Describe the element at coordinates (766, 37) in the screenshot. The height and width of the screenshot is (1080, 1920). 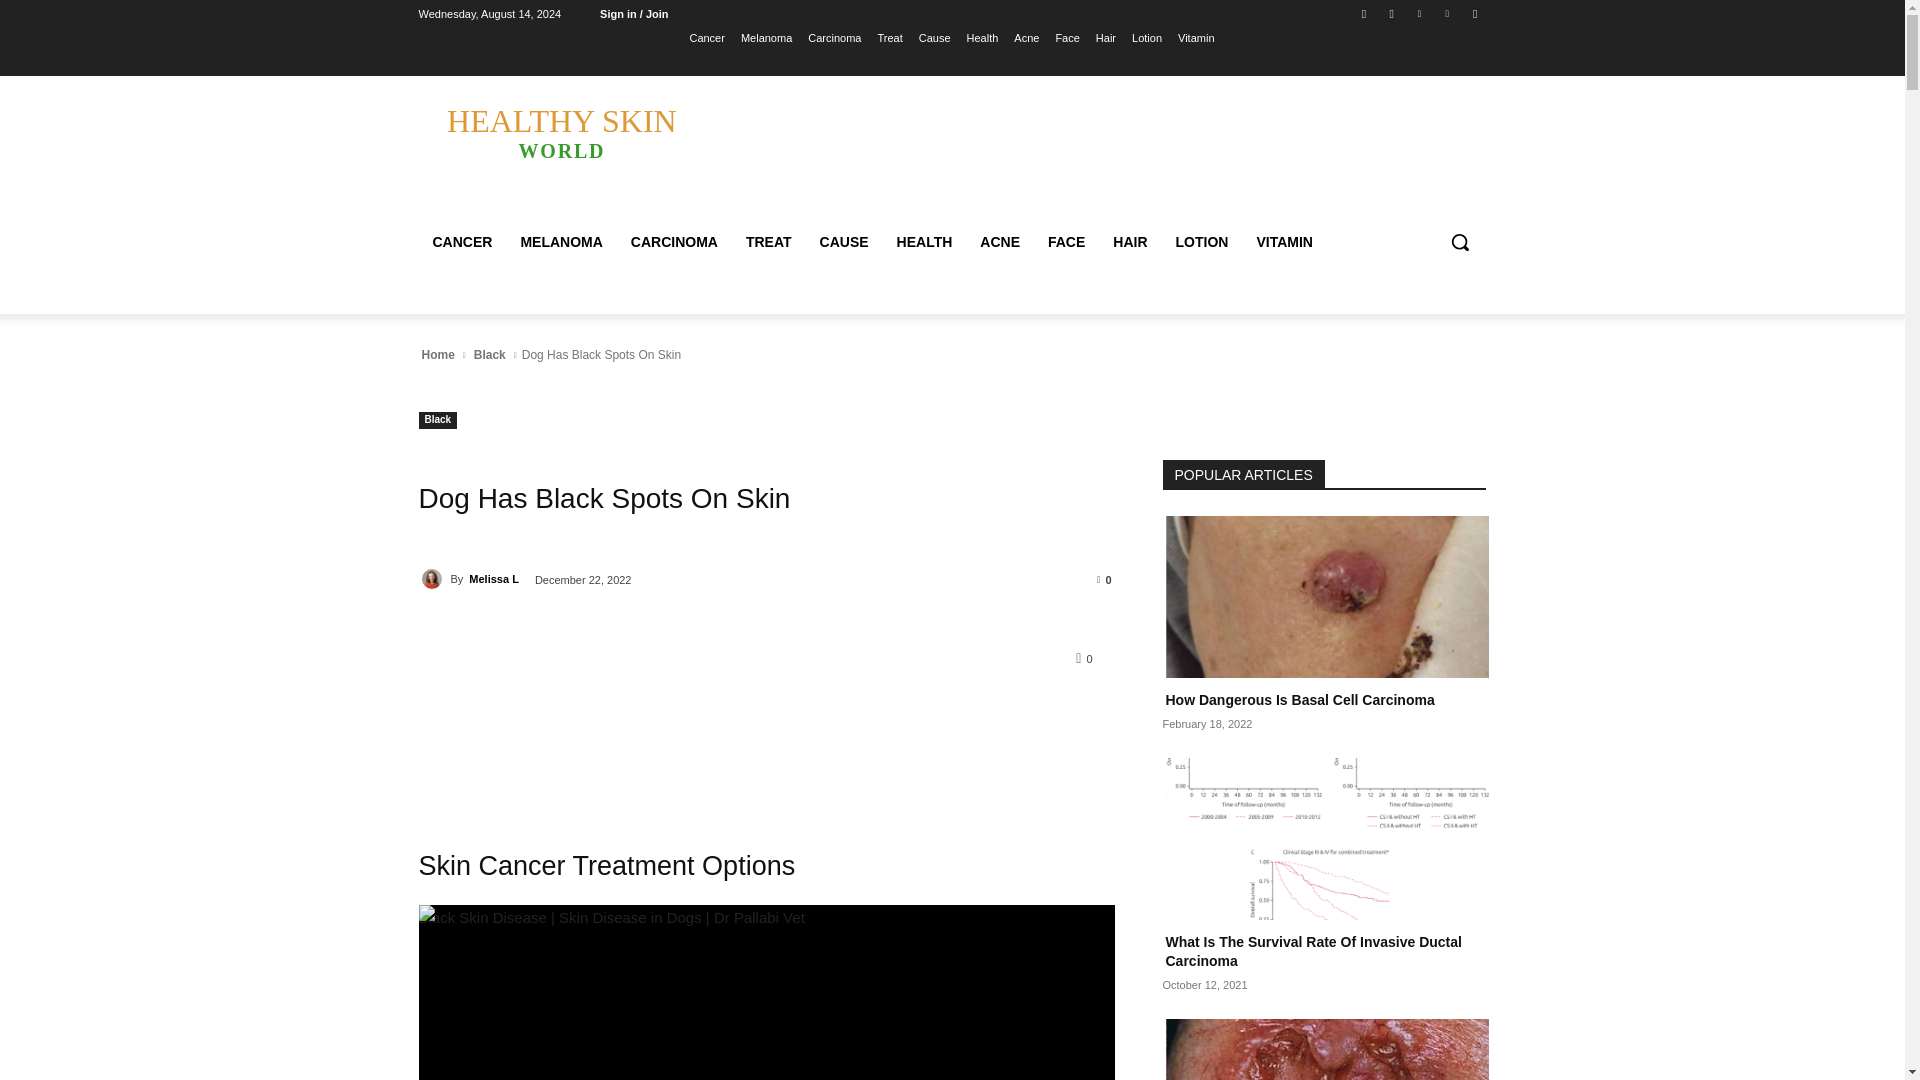
I see `Melanoma` at that location.